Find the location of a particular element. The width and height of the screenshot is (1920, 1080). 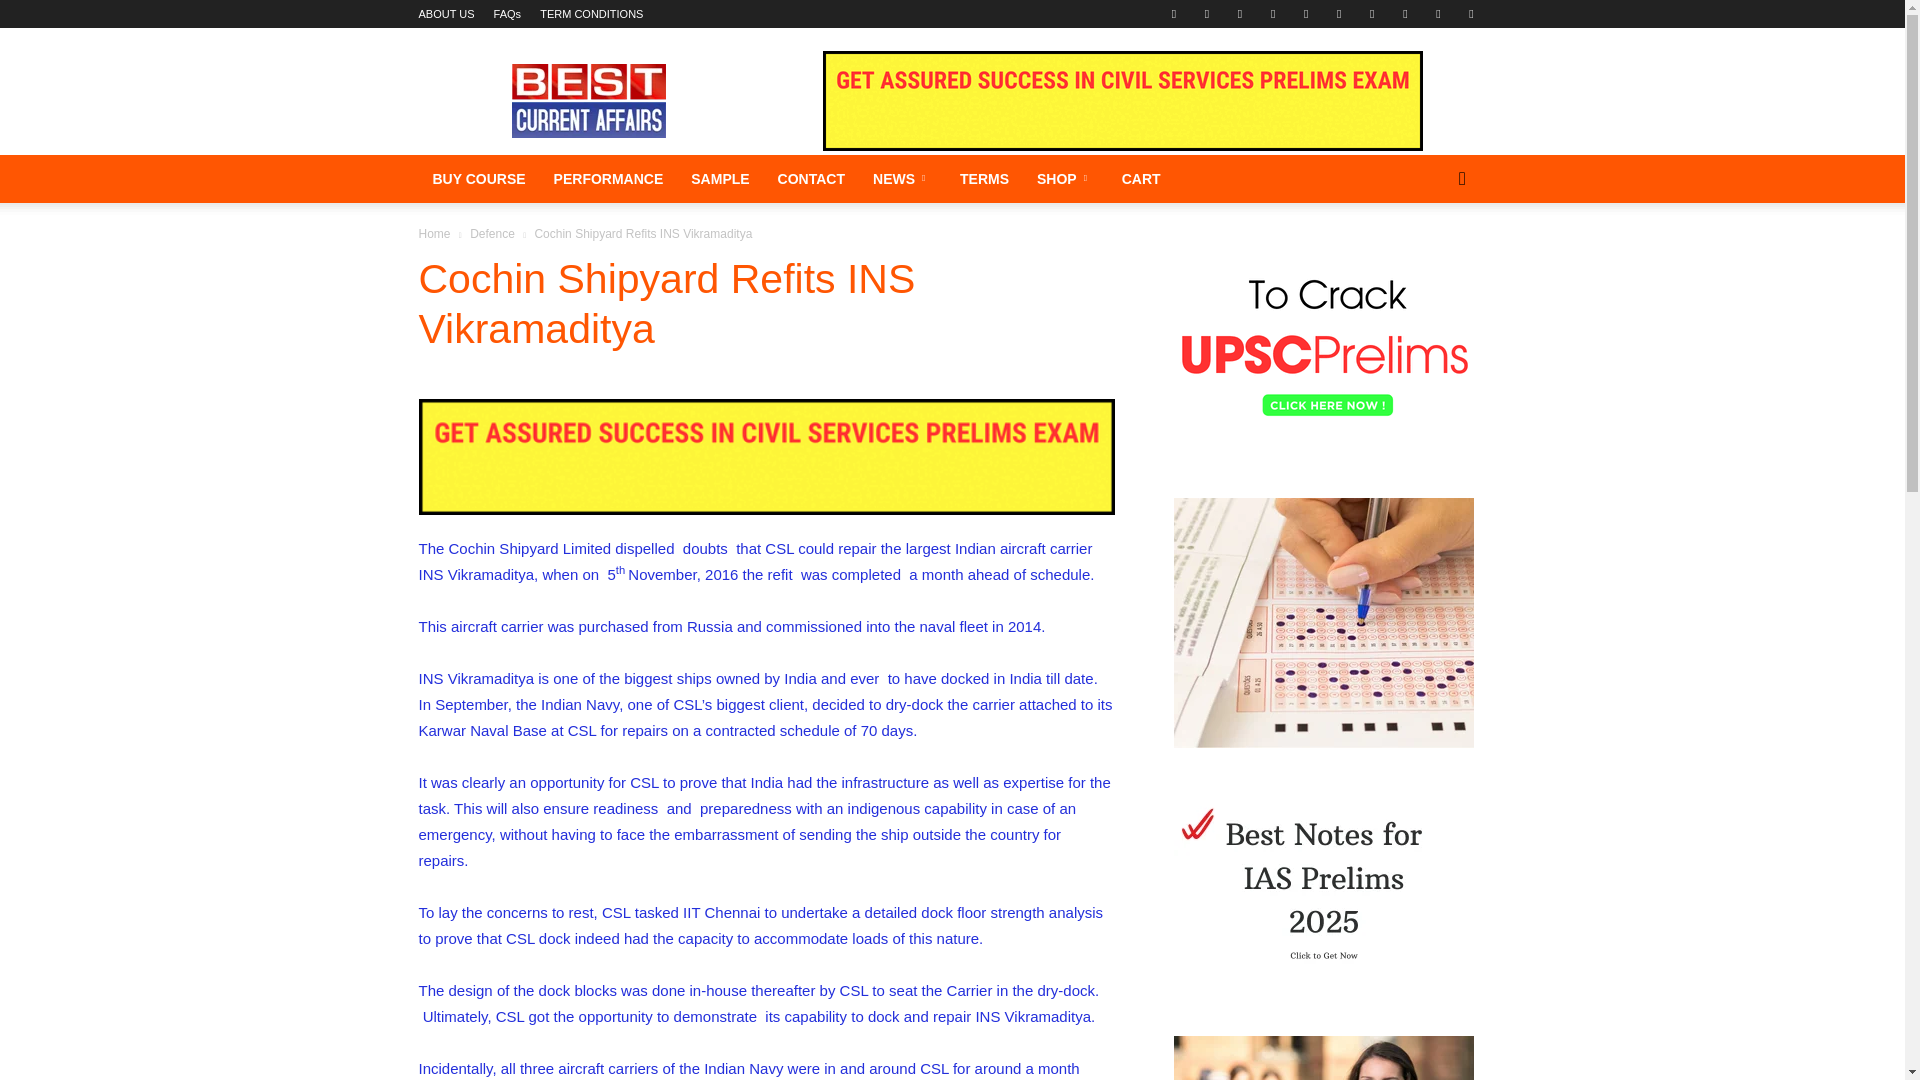

Instagram is located at coordinates (1272, 14).